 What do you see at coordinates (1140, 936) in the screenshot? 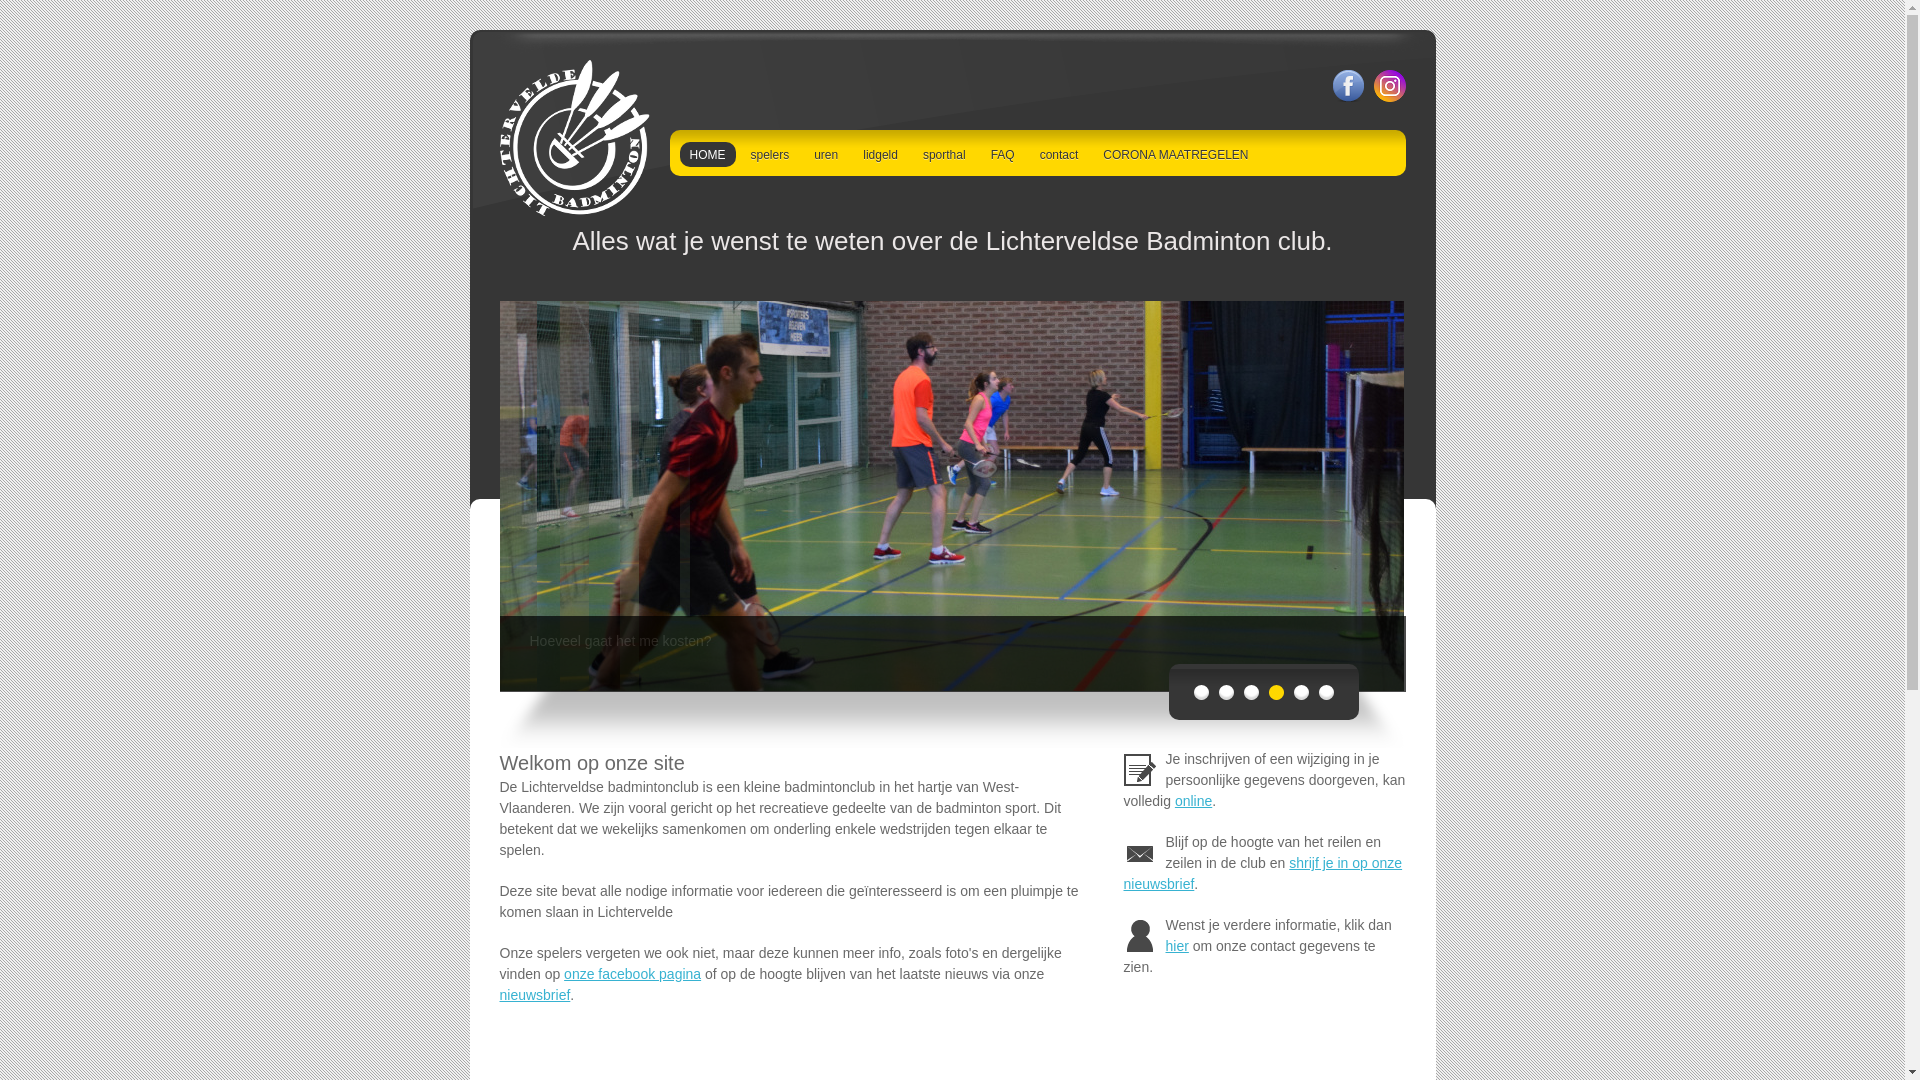
I see `user32.png` at bounding box center [1140, 936].